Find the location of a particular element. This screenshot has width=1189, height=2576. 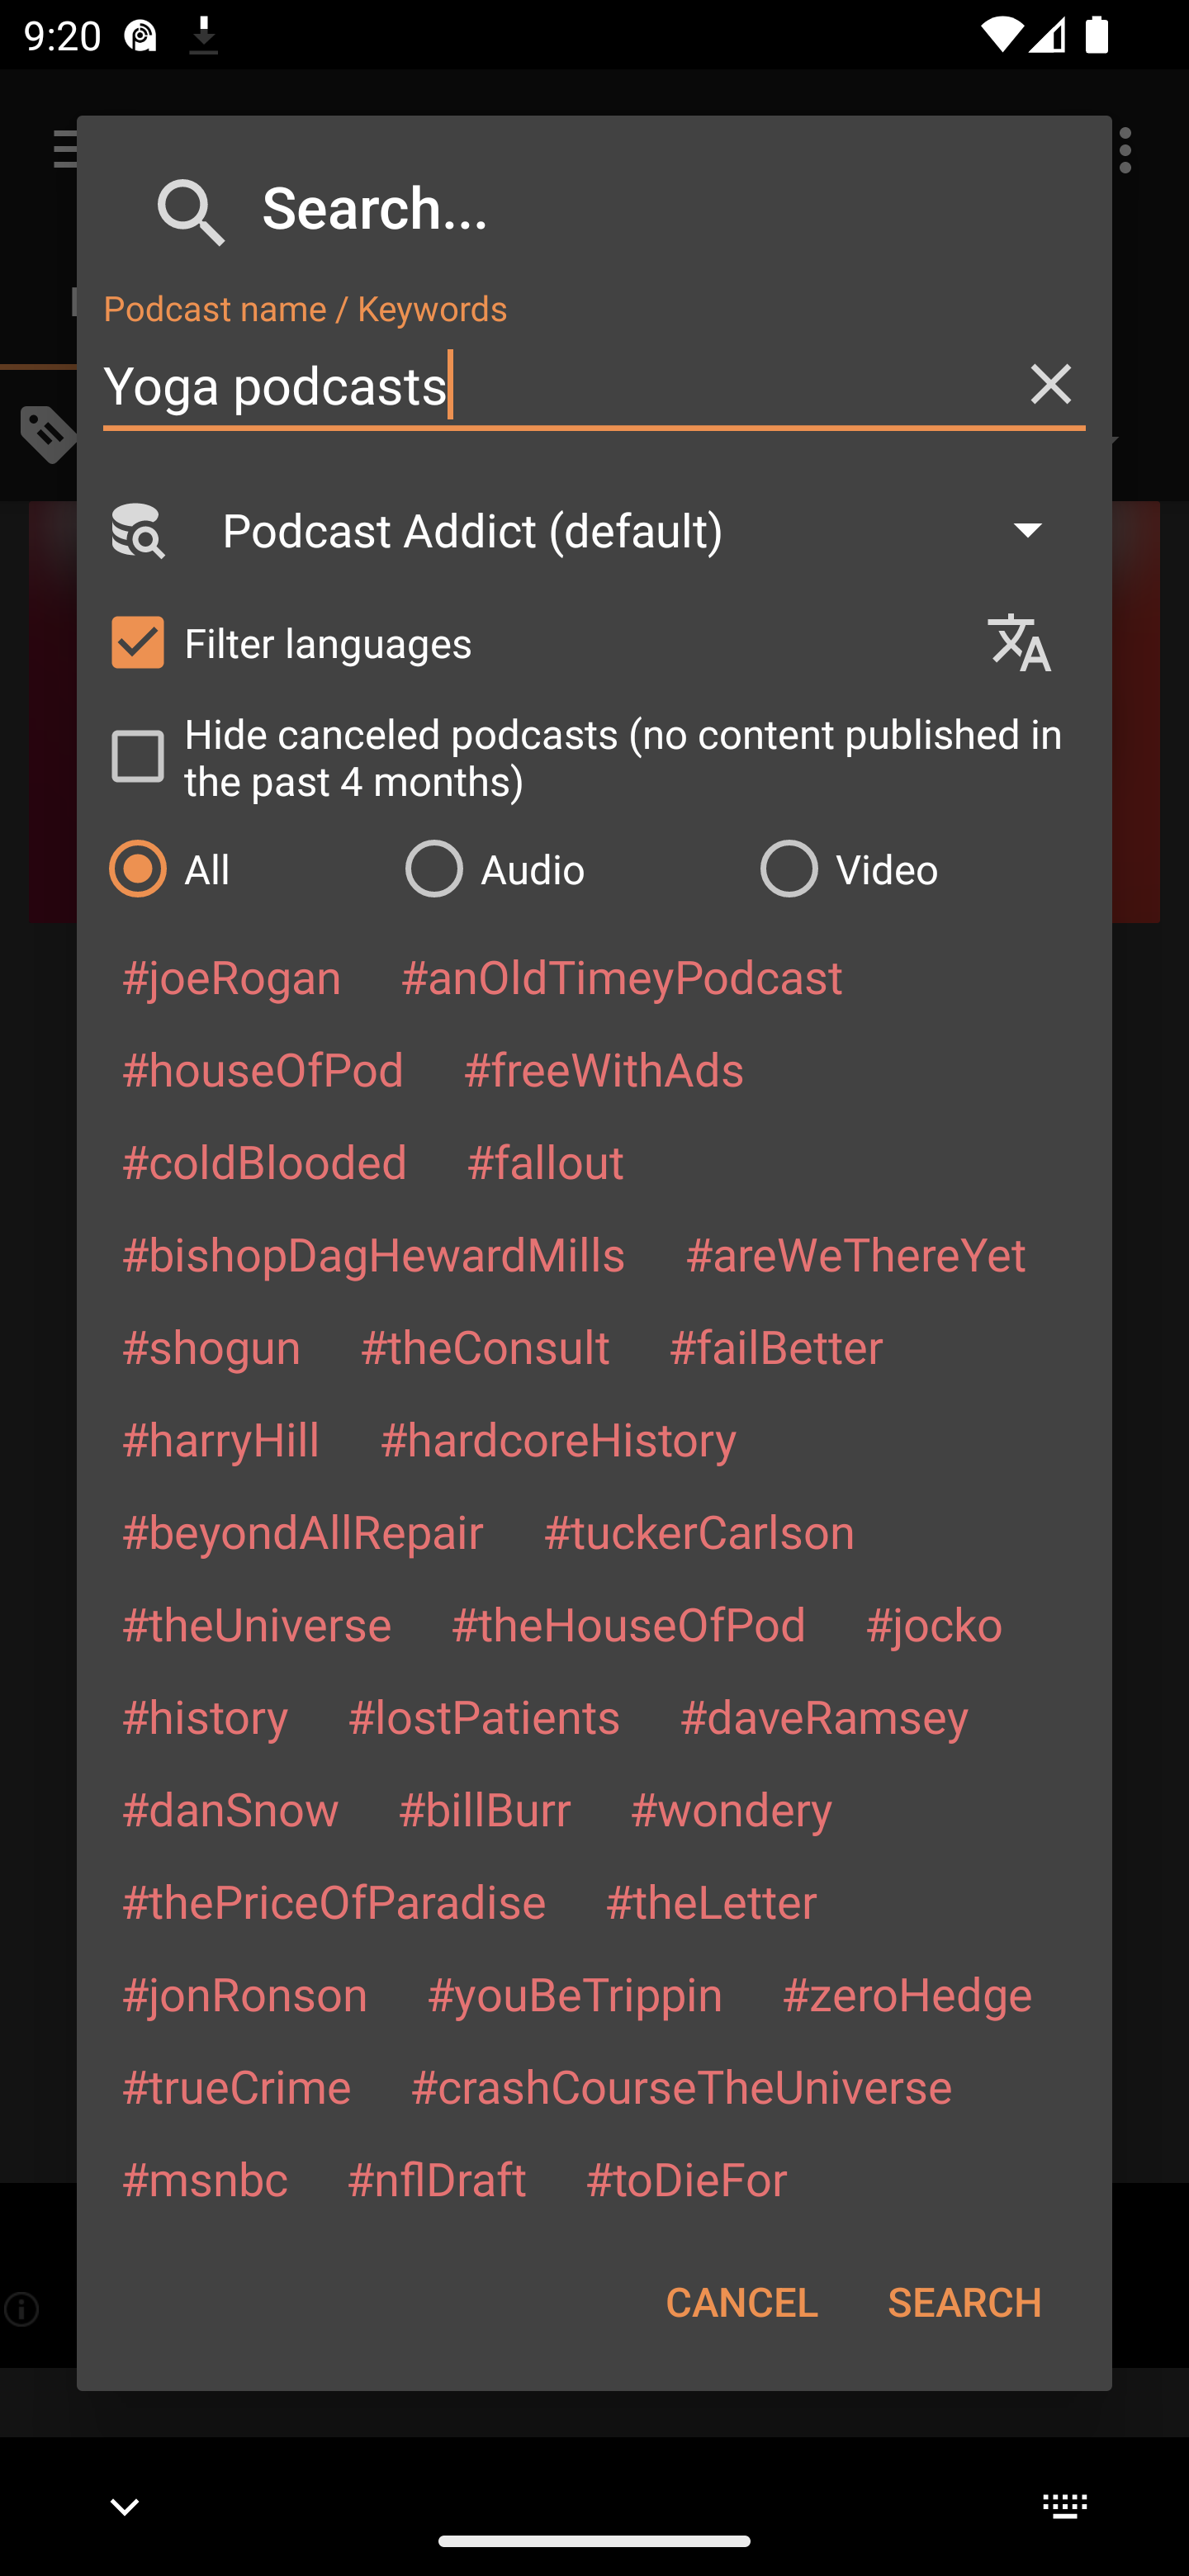

#joeRogan is located at coordinates (231, 976).